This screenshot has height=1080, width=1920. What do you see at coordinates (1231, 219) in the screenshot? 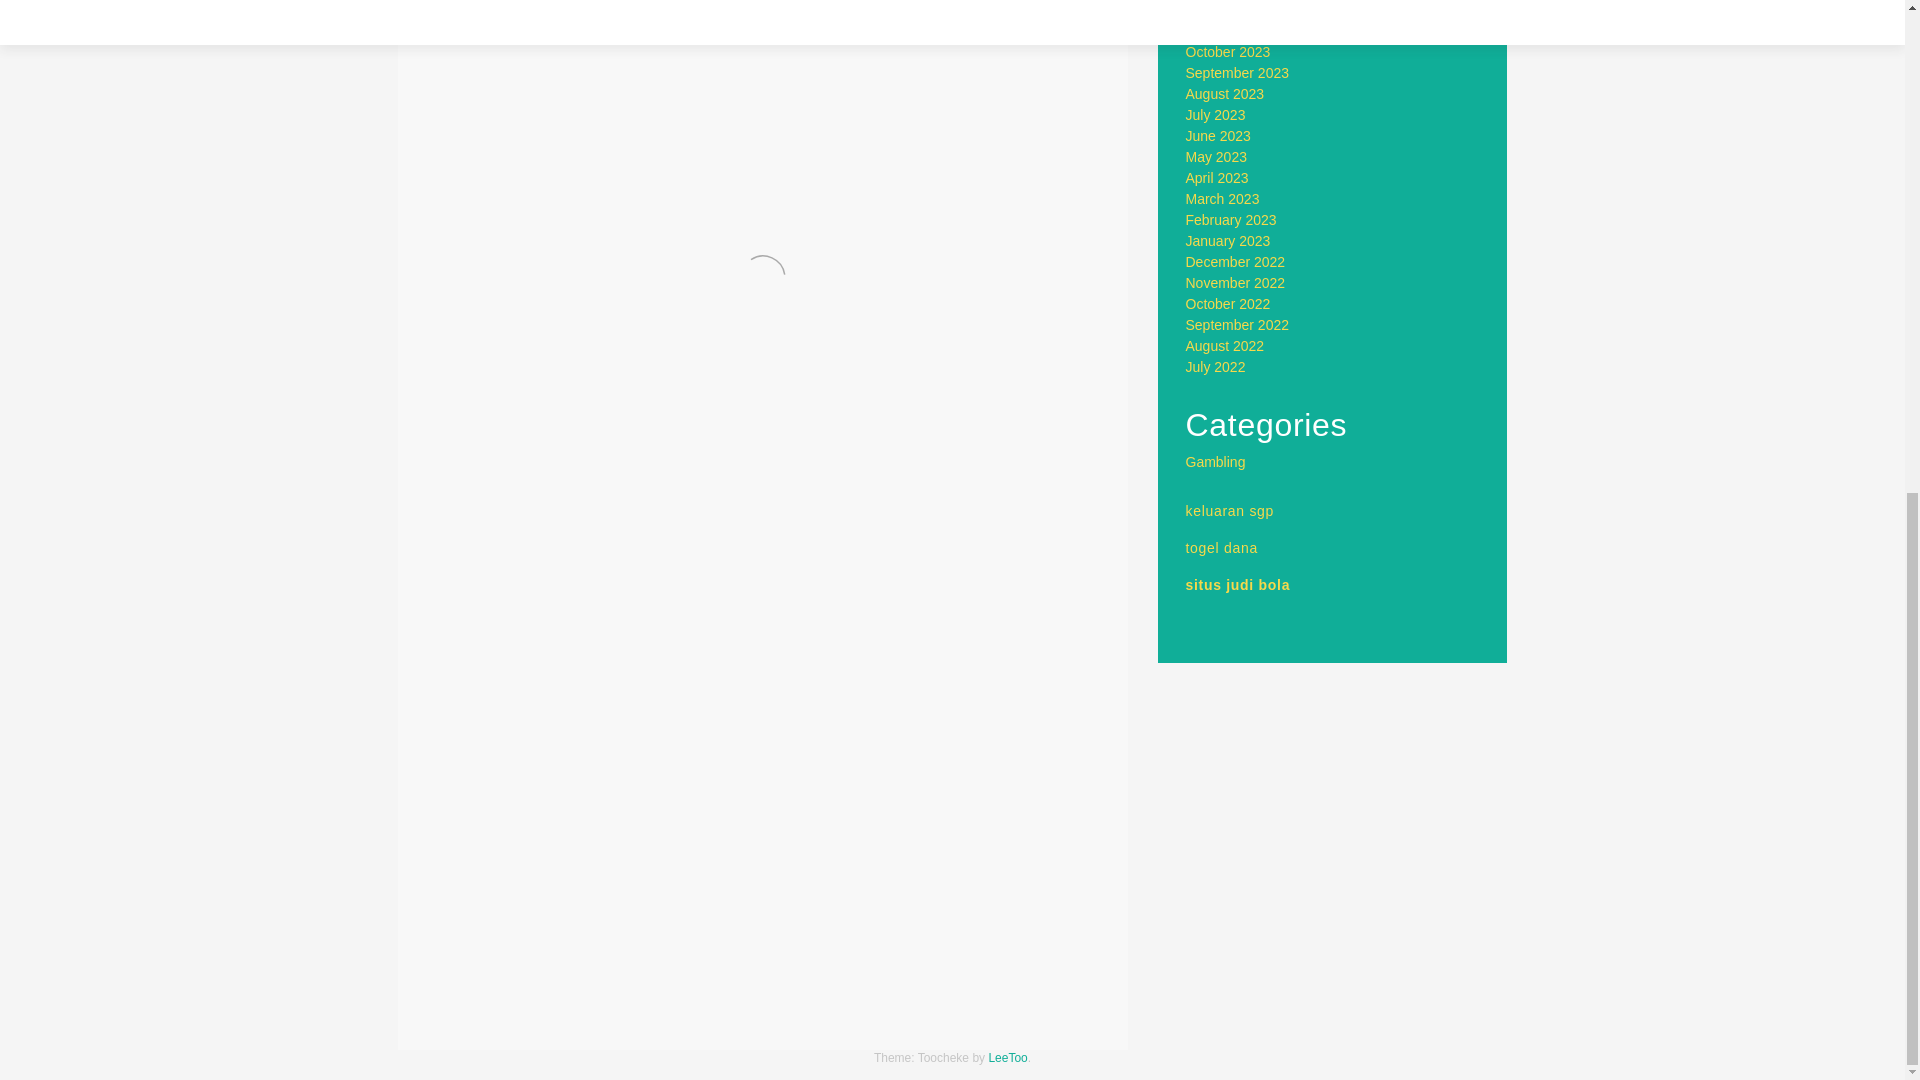
I see `February 2023` at bounding box center [1231, 219].